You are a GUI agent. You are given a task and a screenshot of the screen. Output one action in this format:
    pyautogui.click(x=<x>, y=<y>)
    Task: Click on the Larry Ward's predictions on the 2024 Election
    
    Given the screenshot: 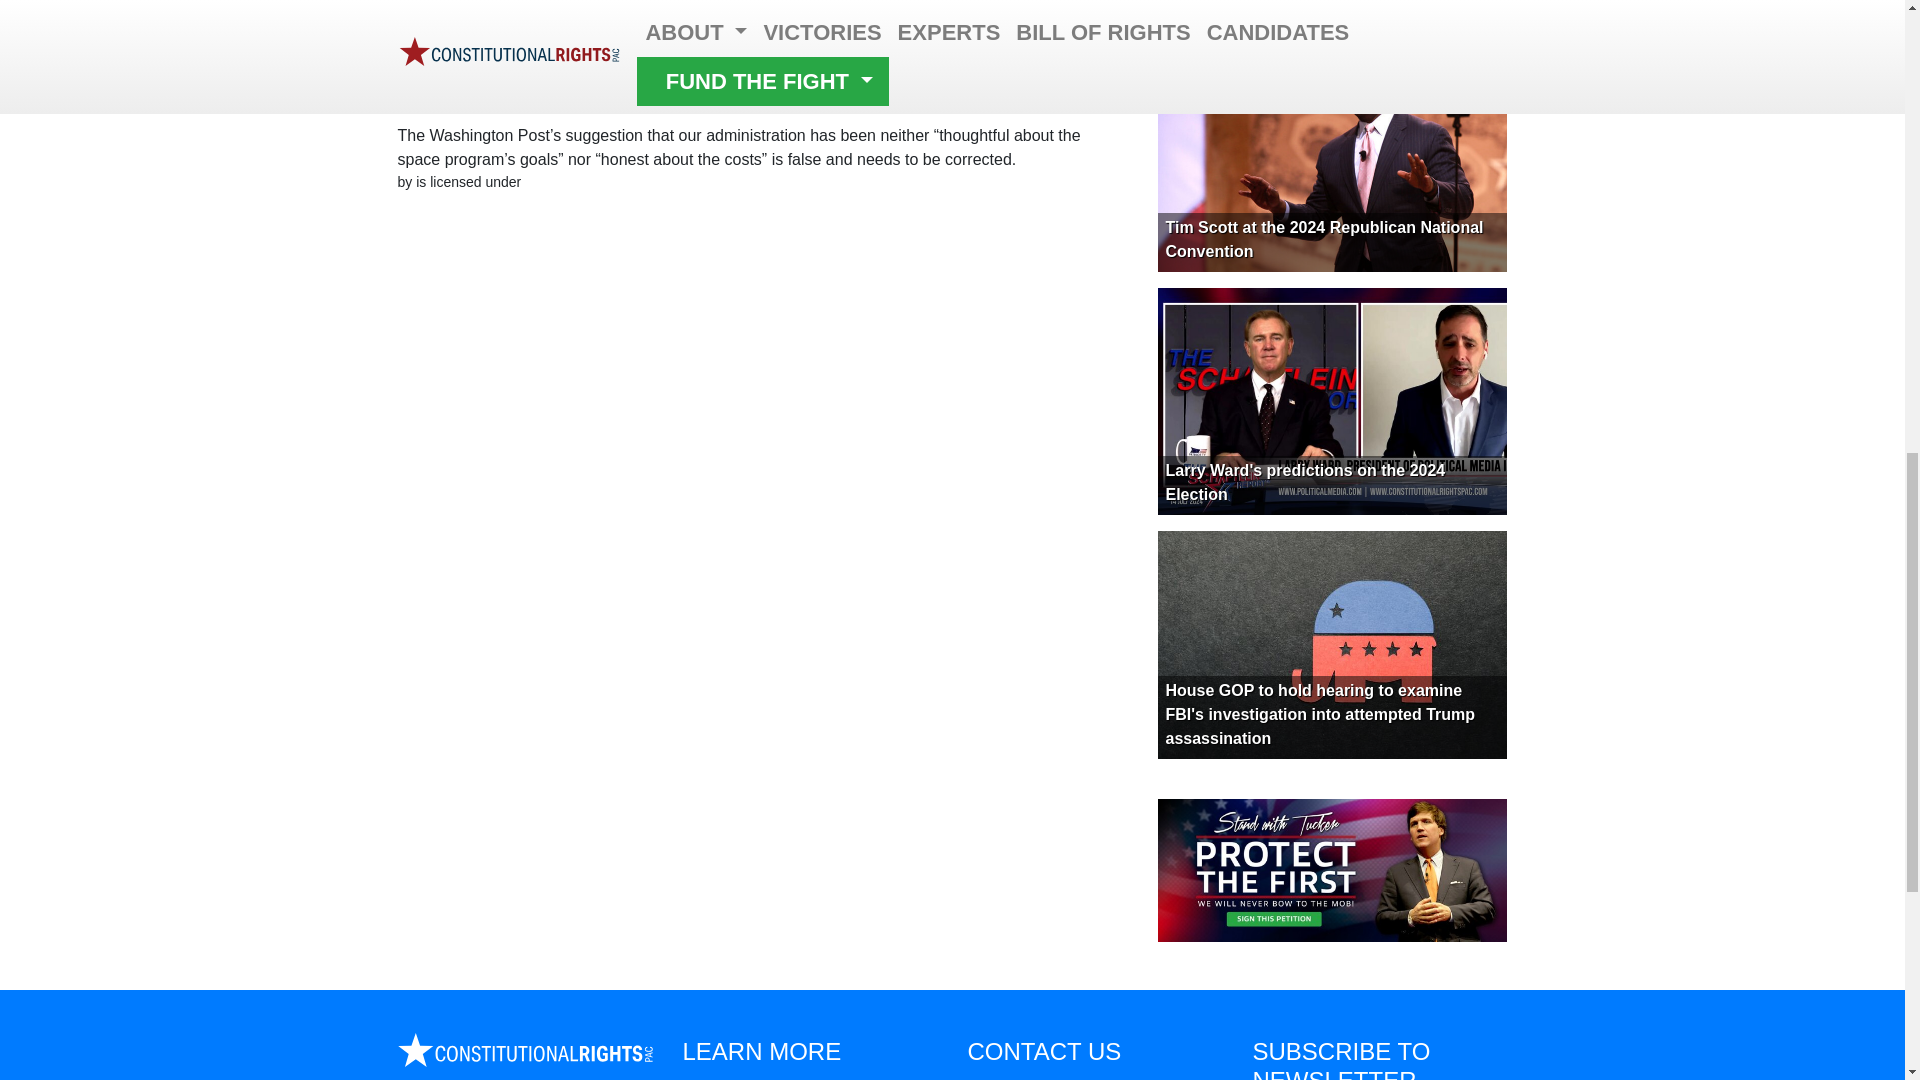 What is the action you would take?
    pyautogui.click(x=1305, y=482)
    